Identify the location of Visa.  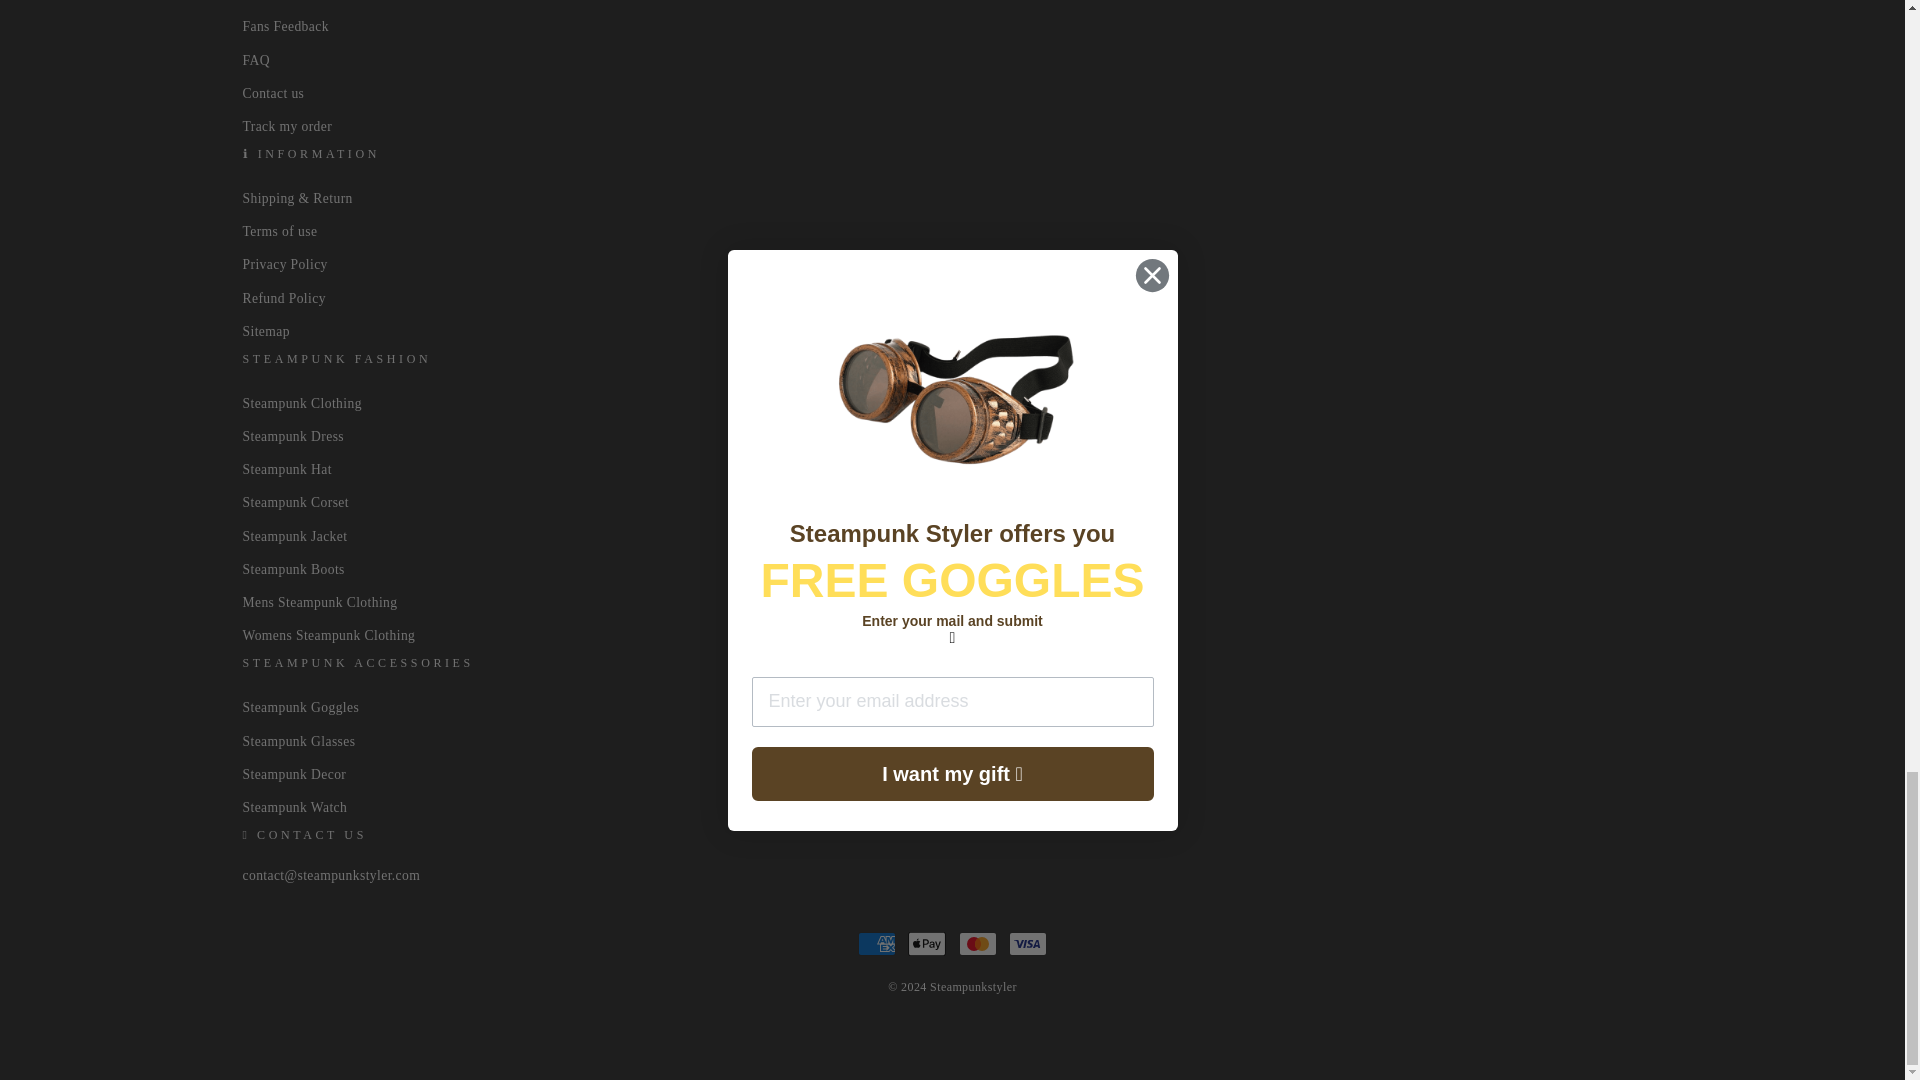
(1028, 944).